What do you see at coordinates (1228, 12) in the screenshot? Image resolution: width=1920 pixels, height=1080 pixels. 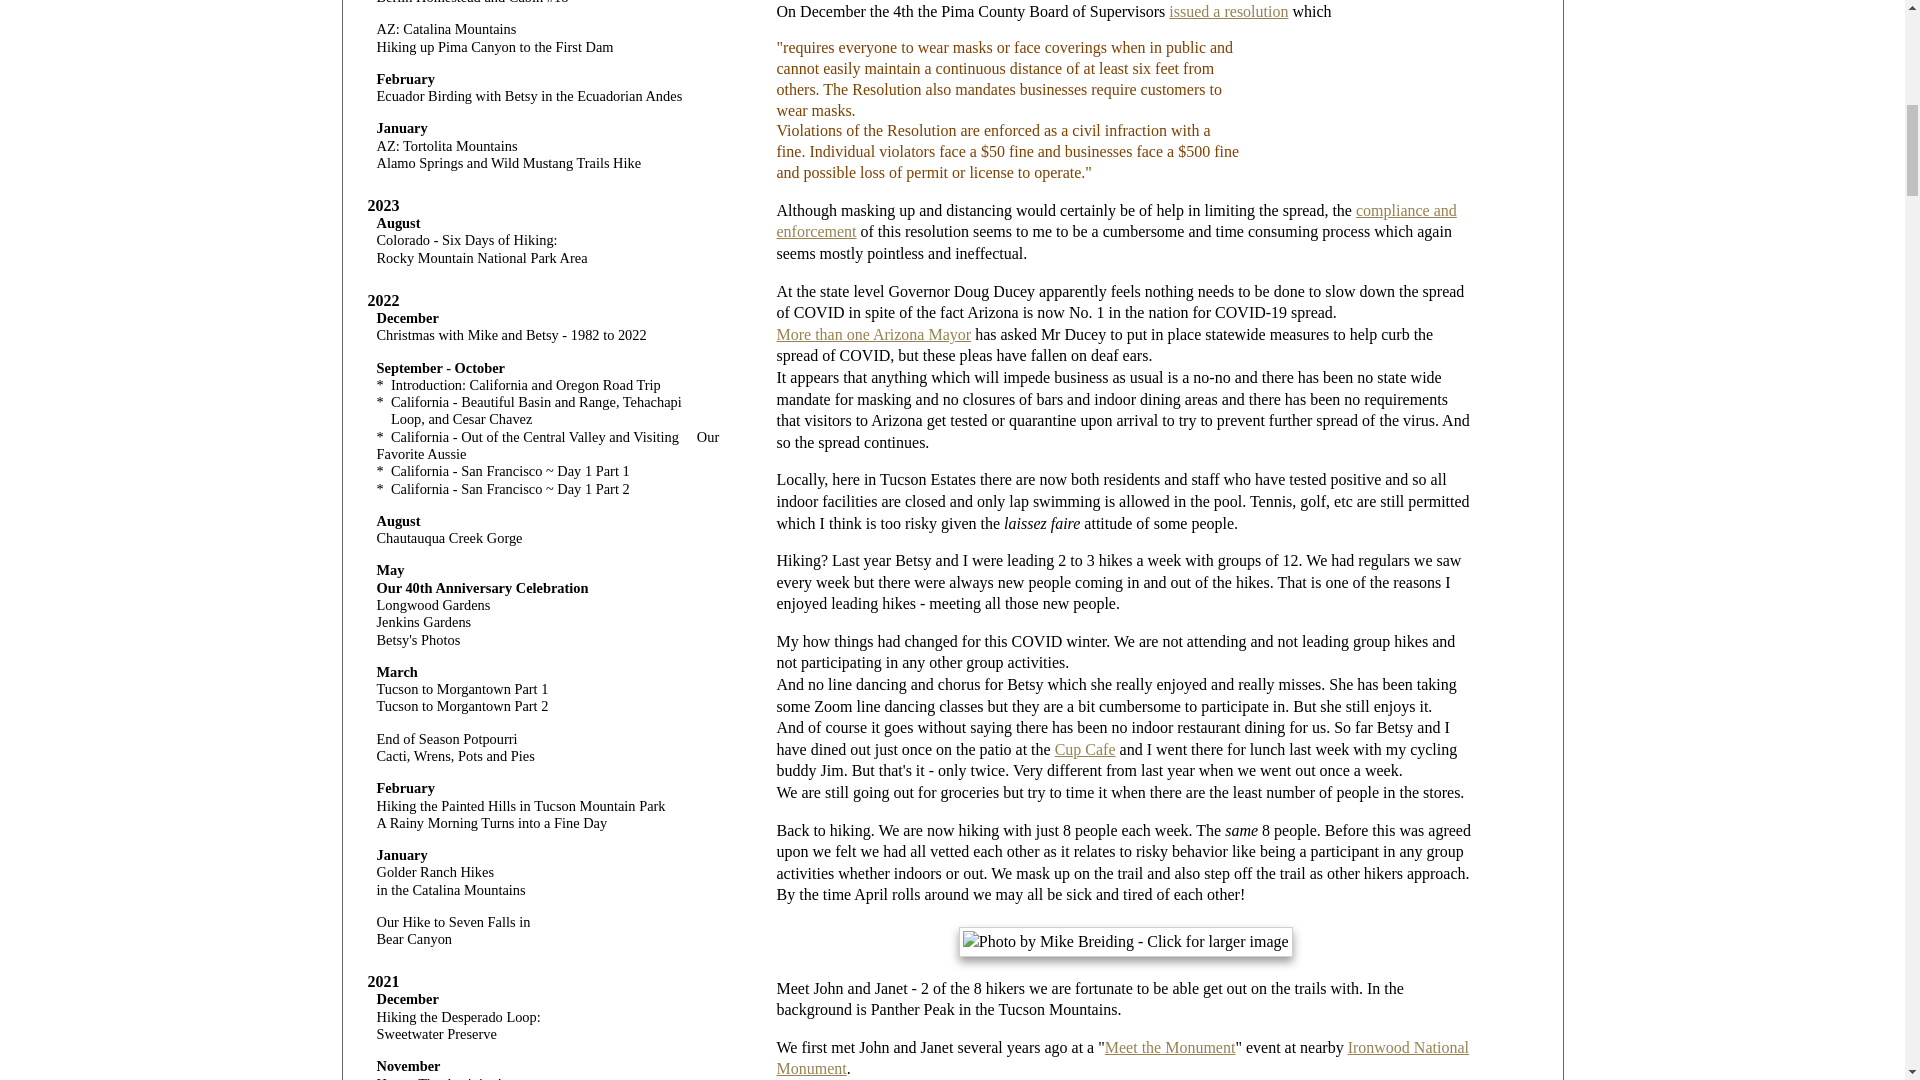 I see `issued a resolution` at bounding box center [1228, 12].